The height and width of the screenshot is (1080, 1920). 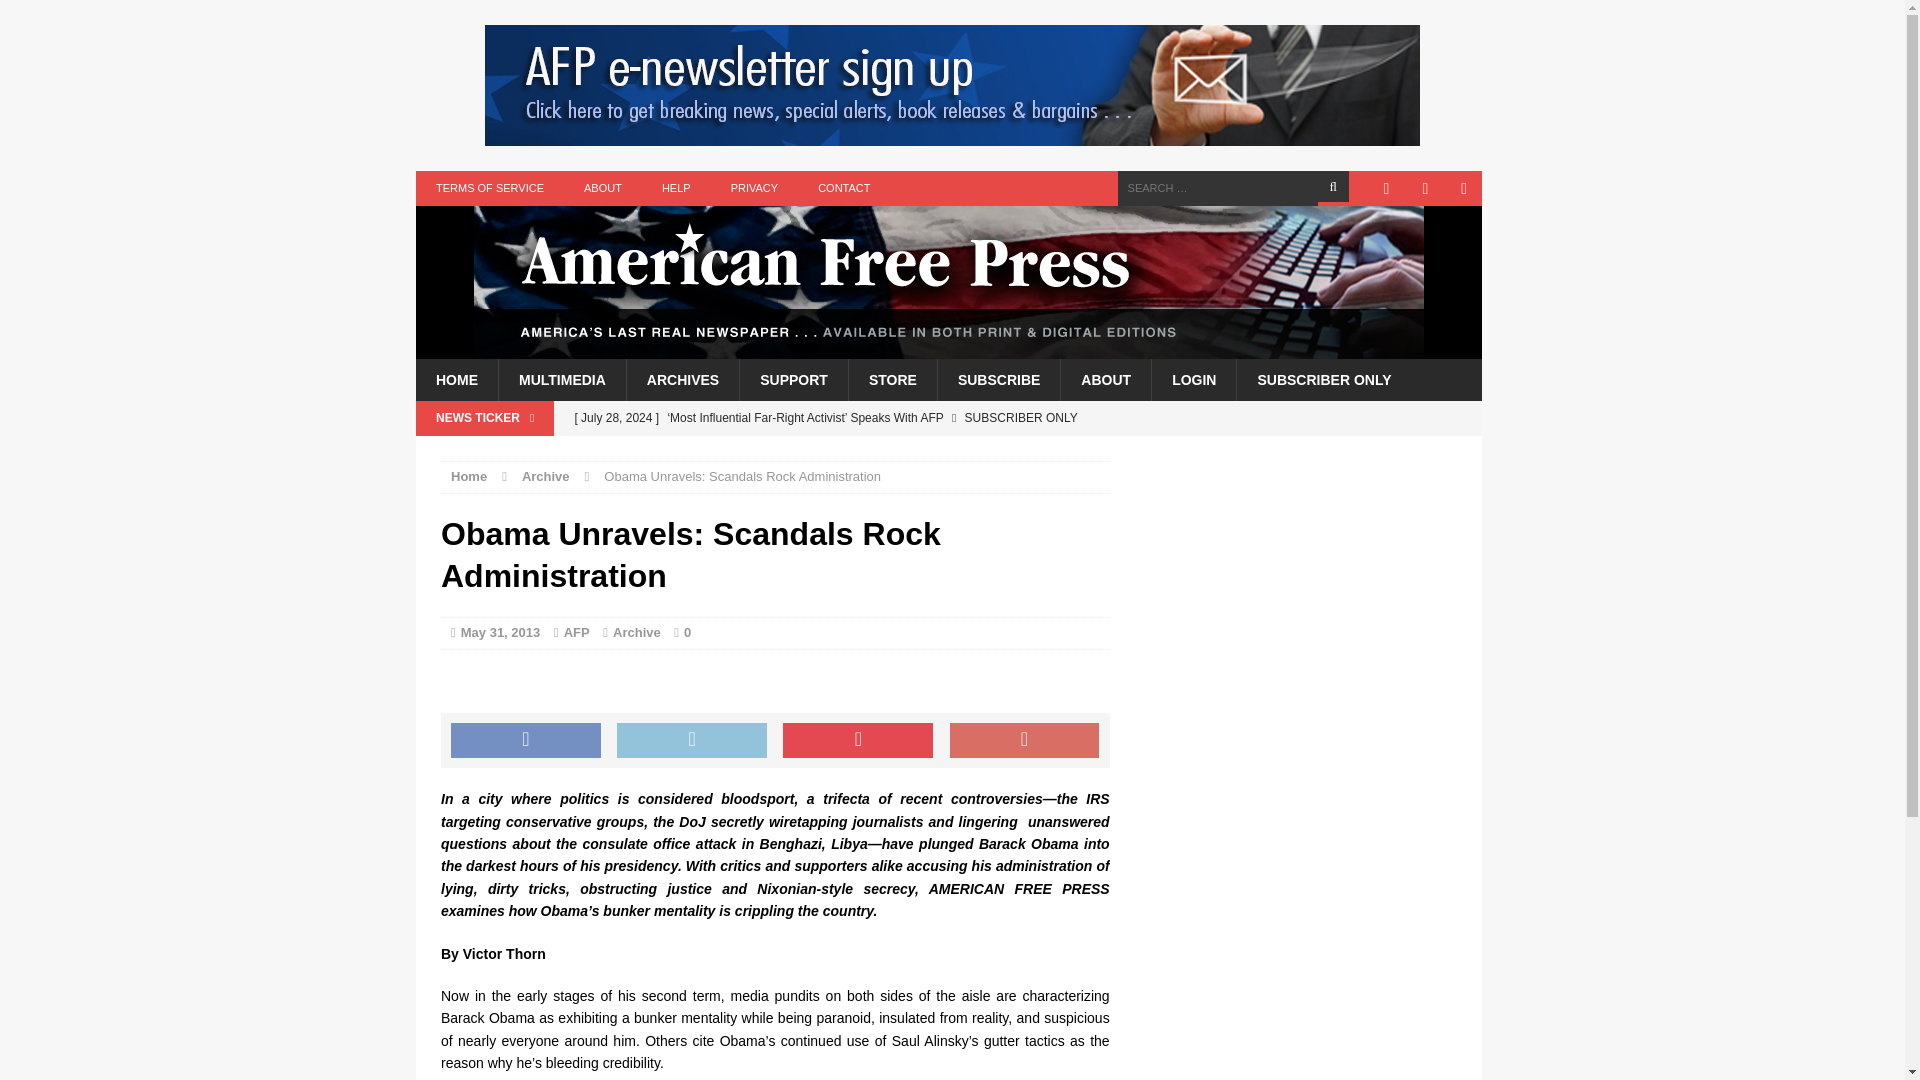 I want to click on AFP, so click(x=576, y=632).